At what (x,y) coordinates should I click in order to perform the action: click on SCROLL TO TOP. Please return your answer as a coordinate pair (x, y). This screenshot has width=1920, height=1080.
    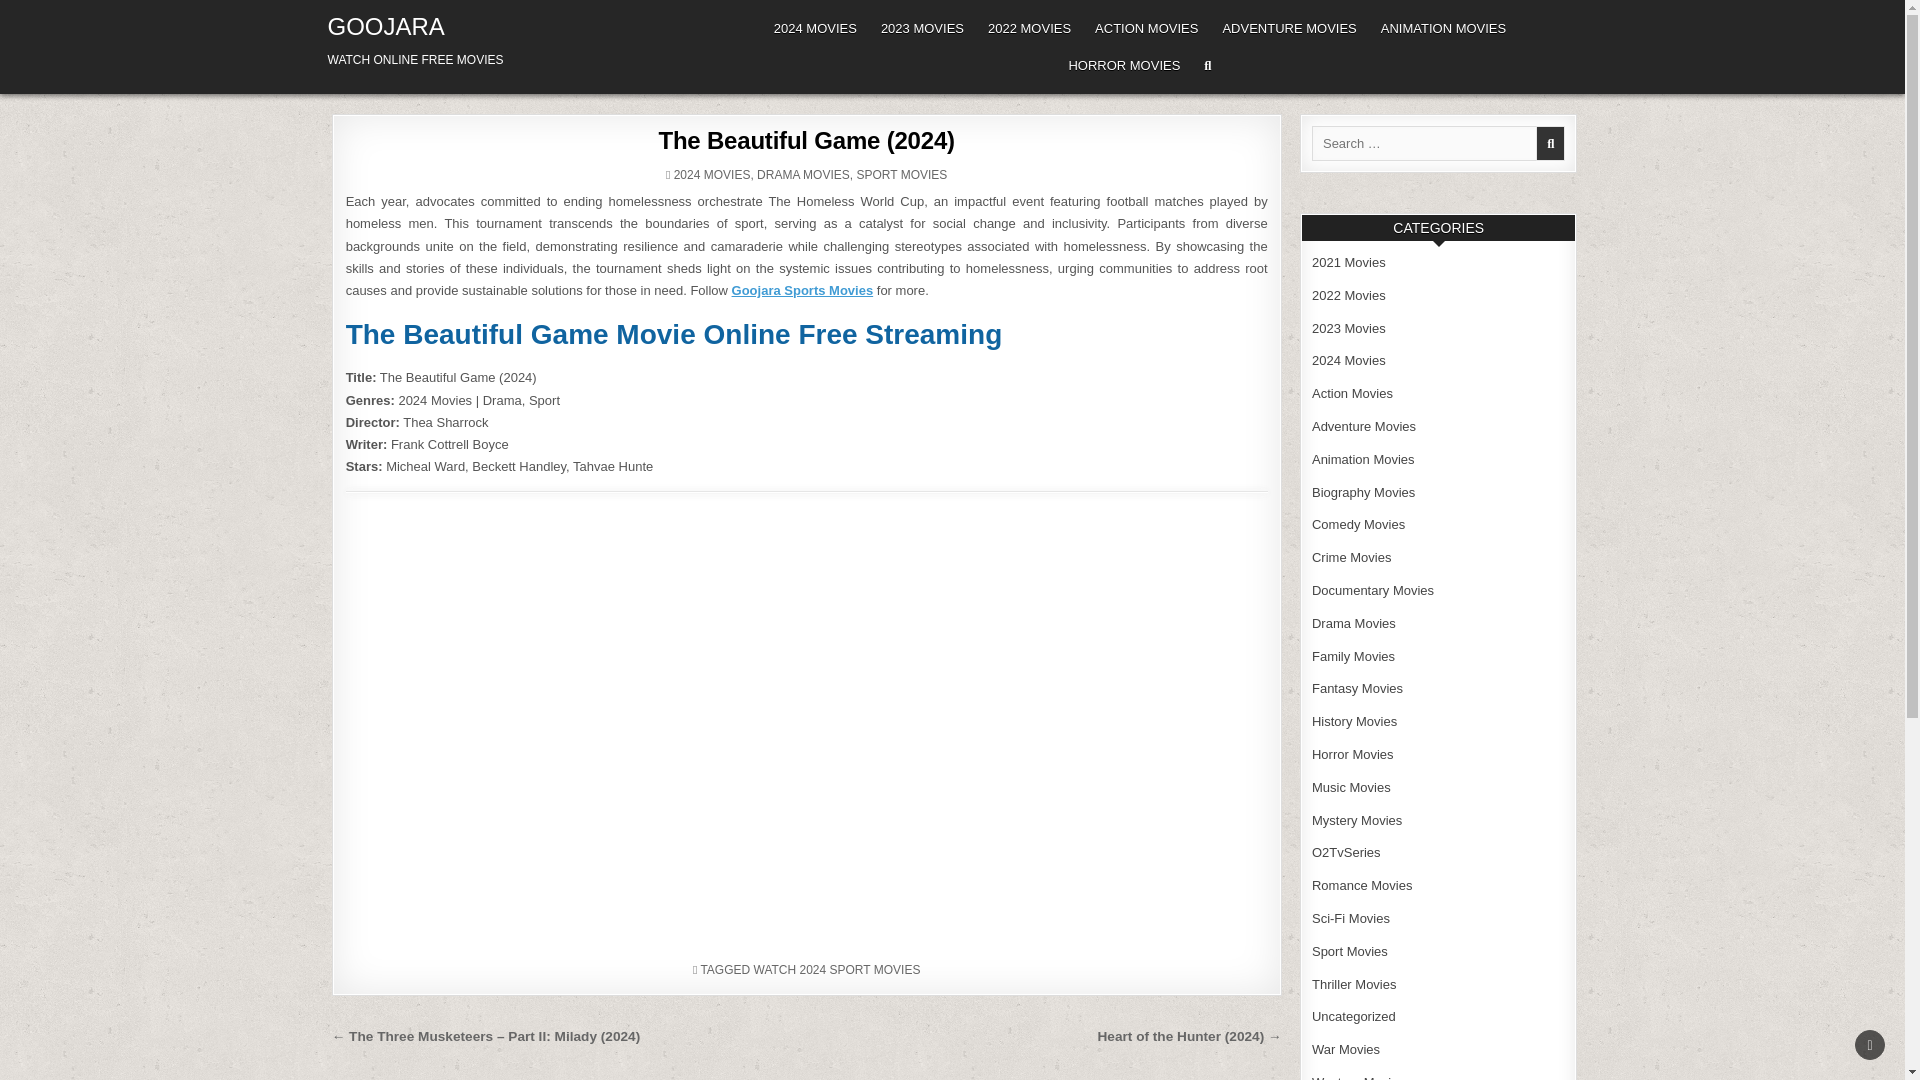
    Looking at the image, I should click on (1870, 1044).